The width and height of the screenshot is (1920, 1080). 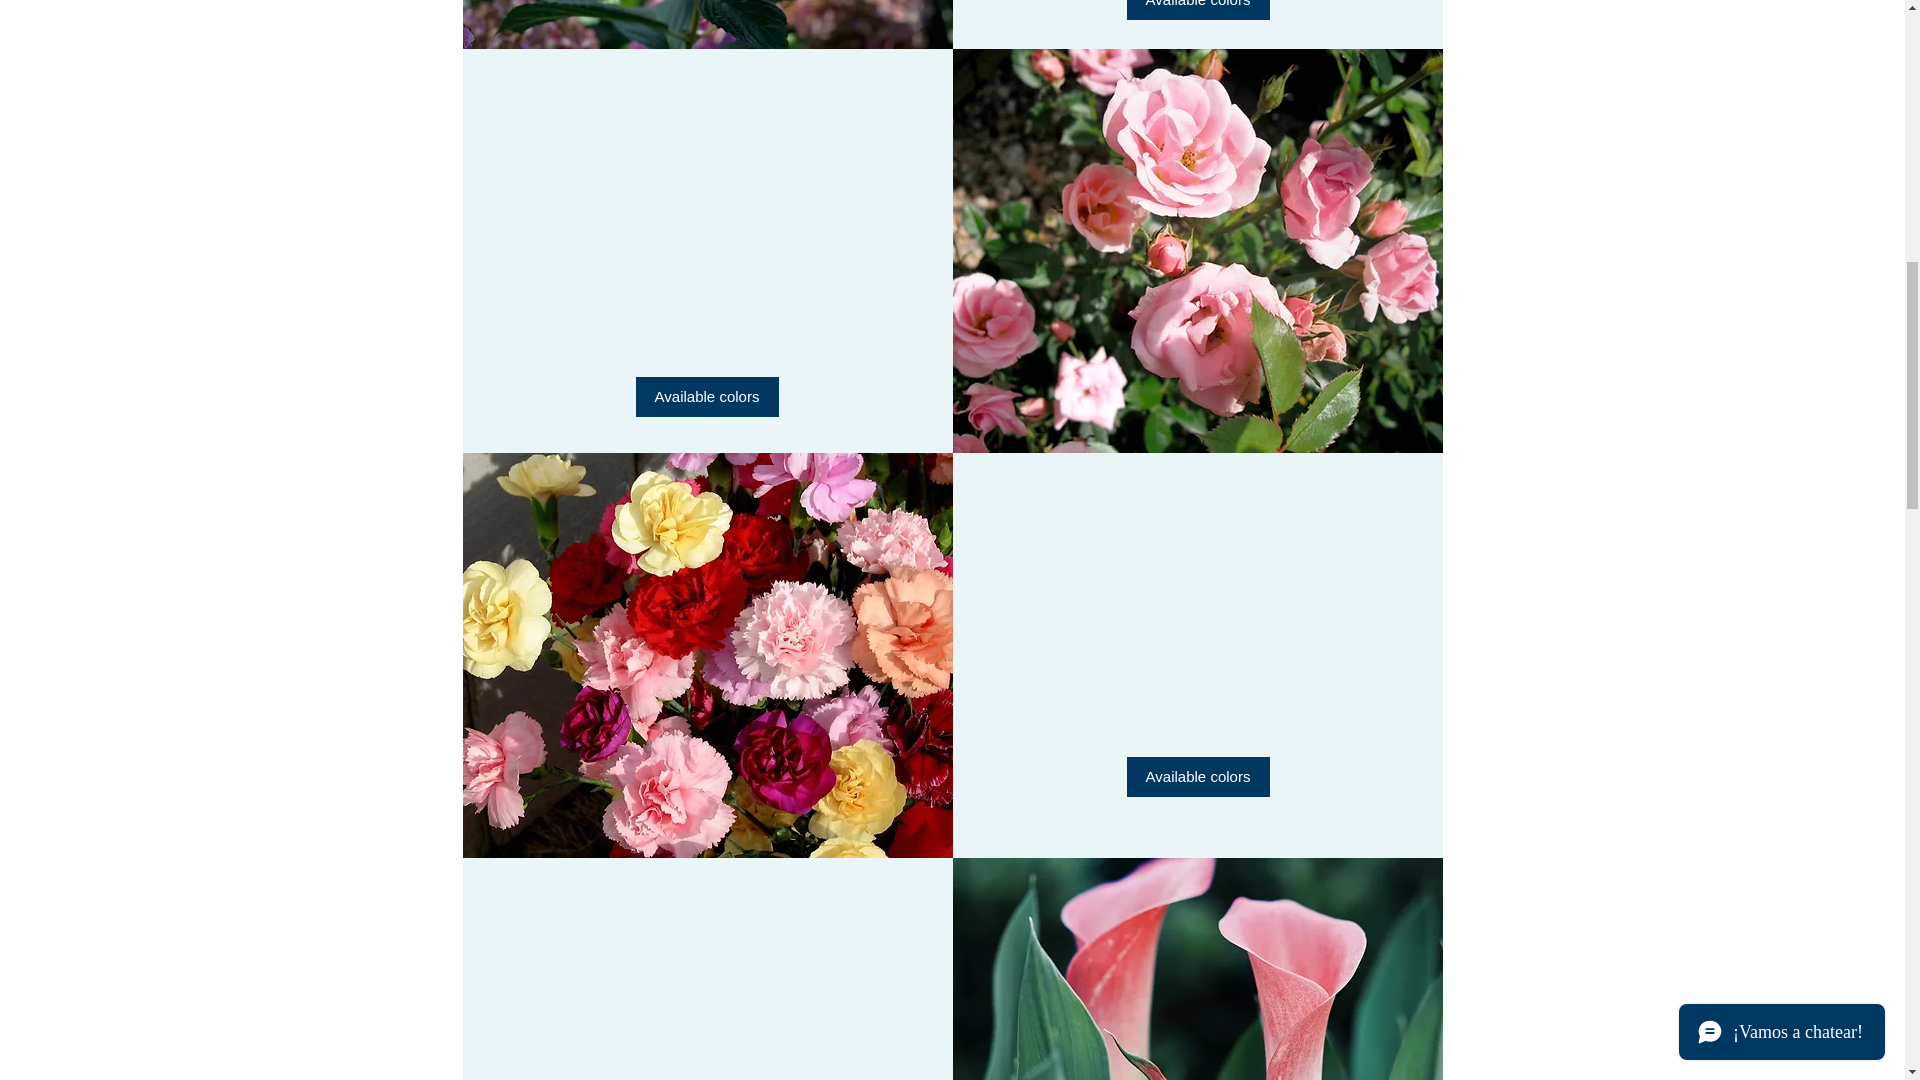 What do you see at coordinates (1197, 777) in the screenshot?
I see `Available colors` at bounding box center [1197, 777].